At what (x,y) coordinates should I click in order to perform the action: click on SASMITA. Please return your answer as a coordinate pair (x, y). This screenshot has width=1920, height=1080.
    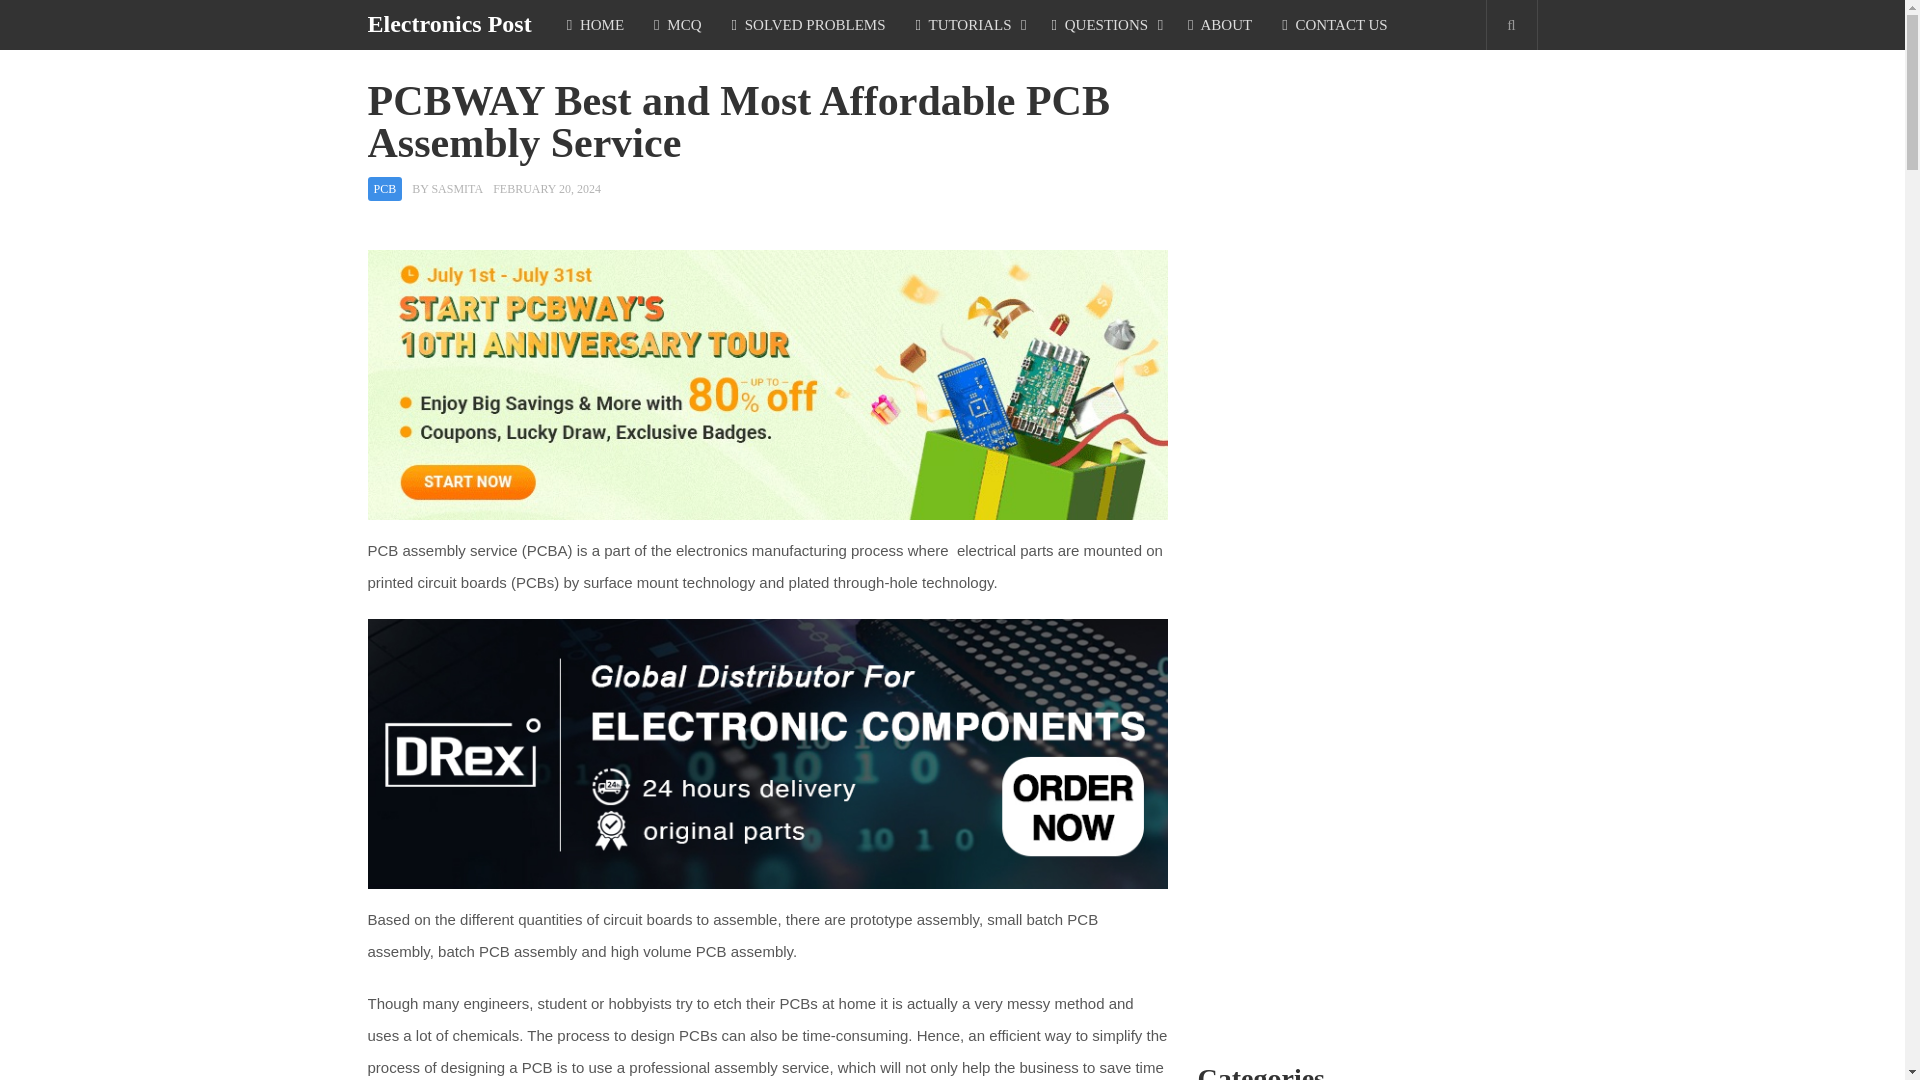
    Looking at the image, I should click on (456, 188).